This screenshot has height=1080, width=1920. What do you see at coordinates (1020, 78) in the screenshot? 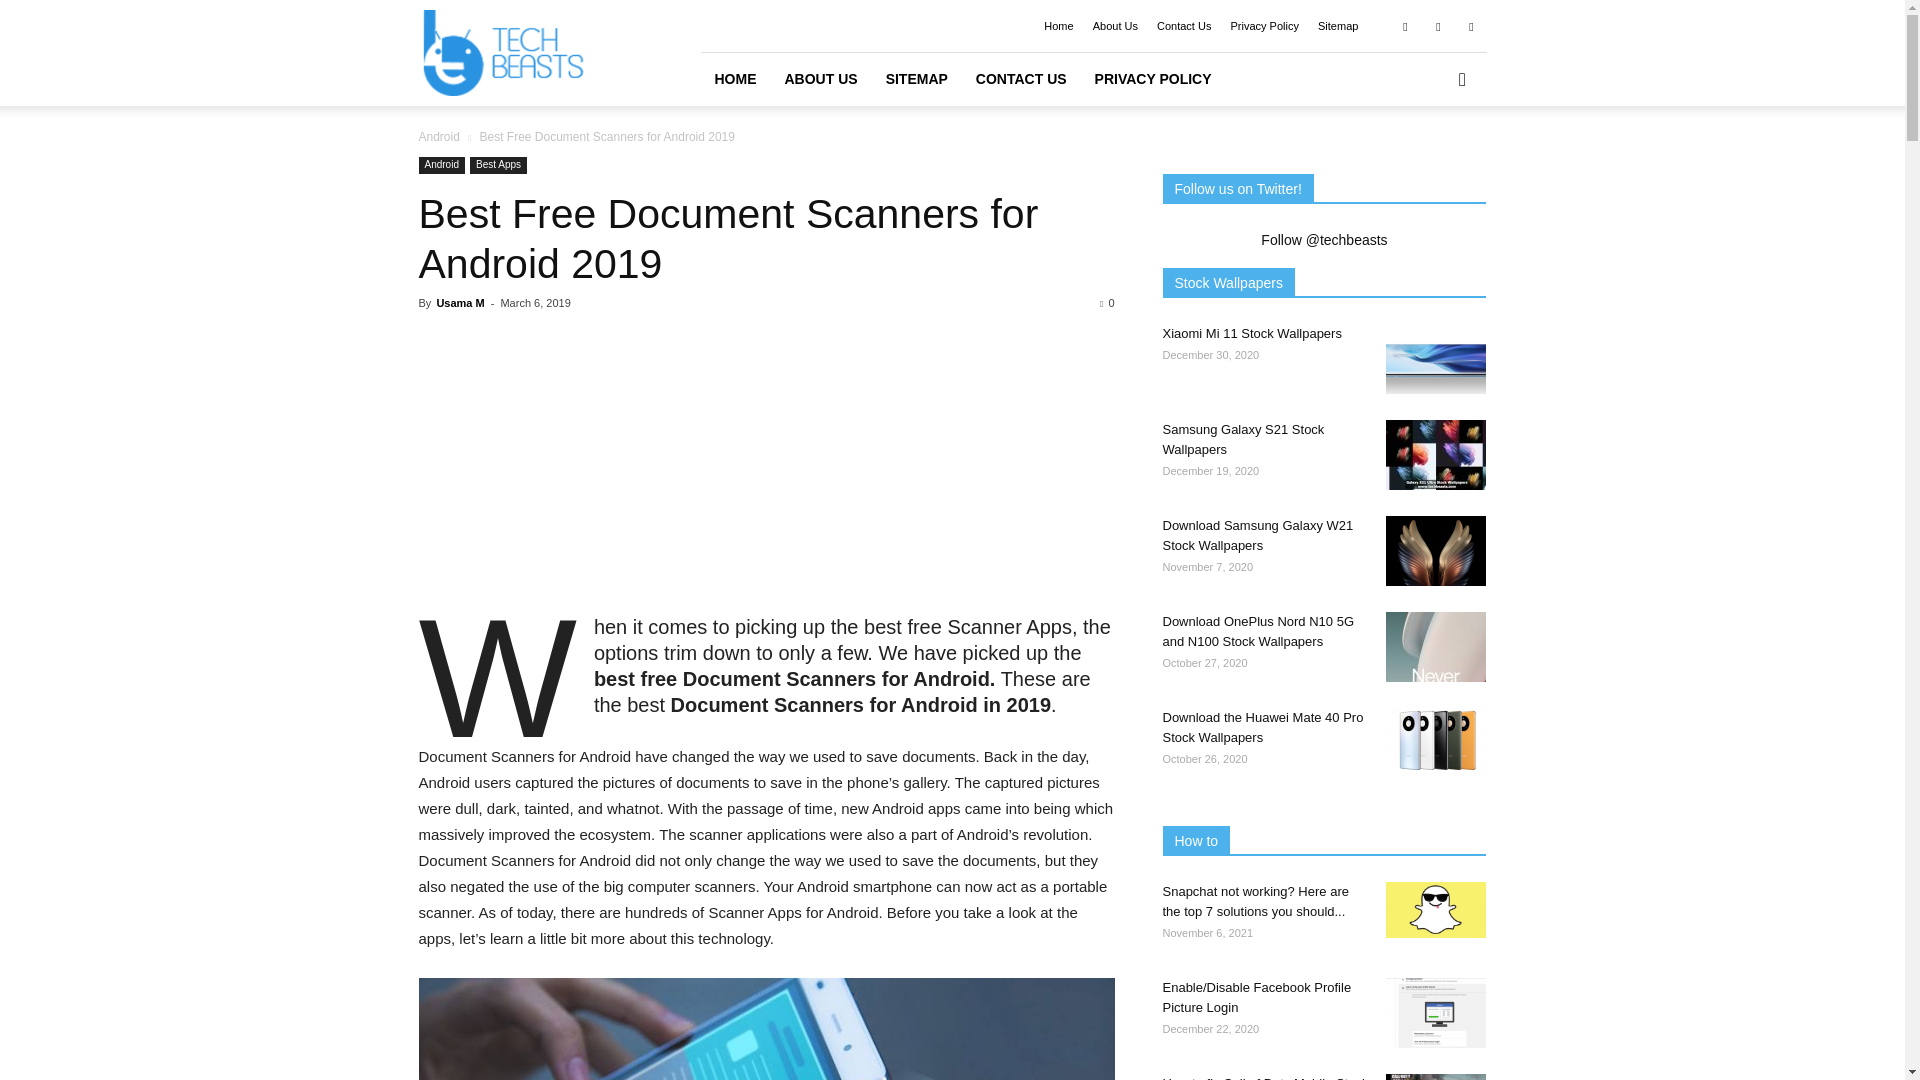
I see `CONTACT US` at bounding box center [1020, 78].